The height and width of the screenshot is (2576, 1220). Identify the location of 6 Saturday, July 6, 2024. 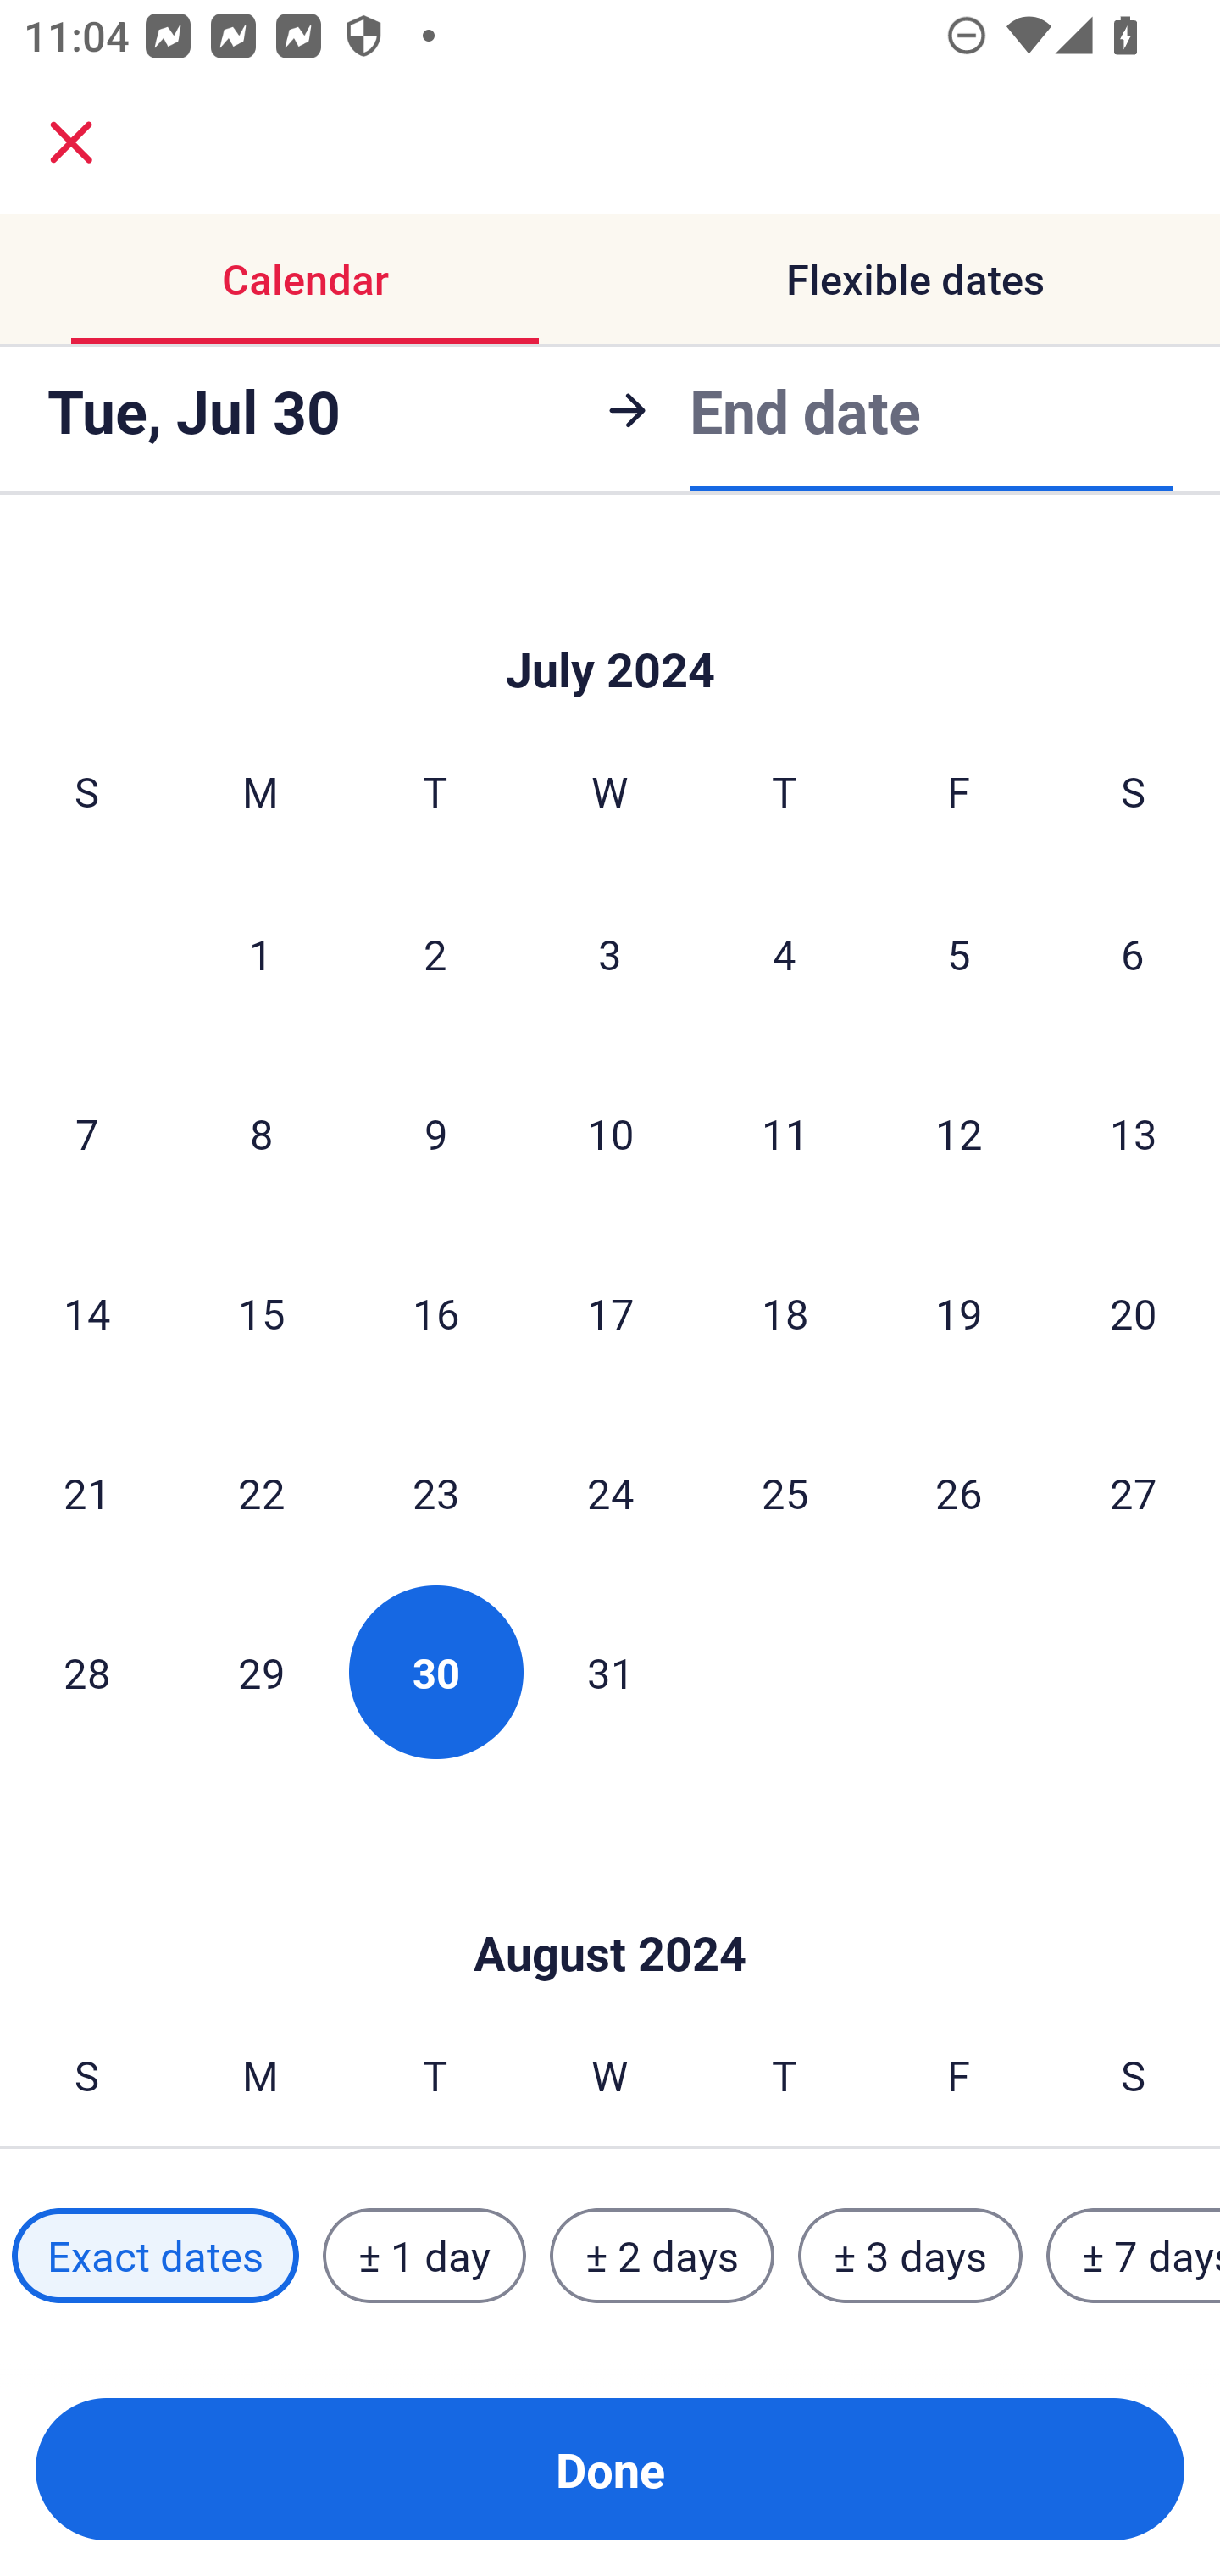
(1133, 954).